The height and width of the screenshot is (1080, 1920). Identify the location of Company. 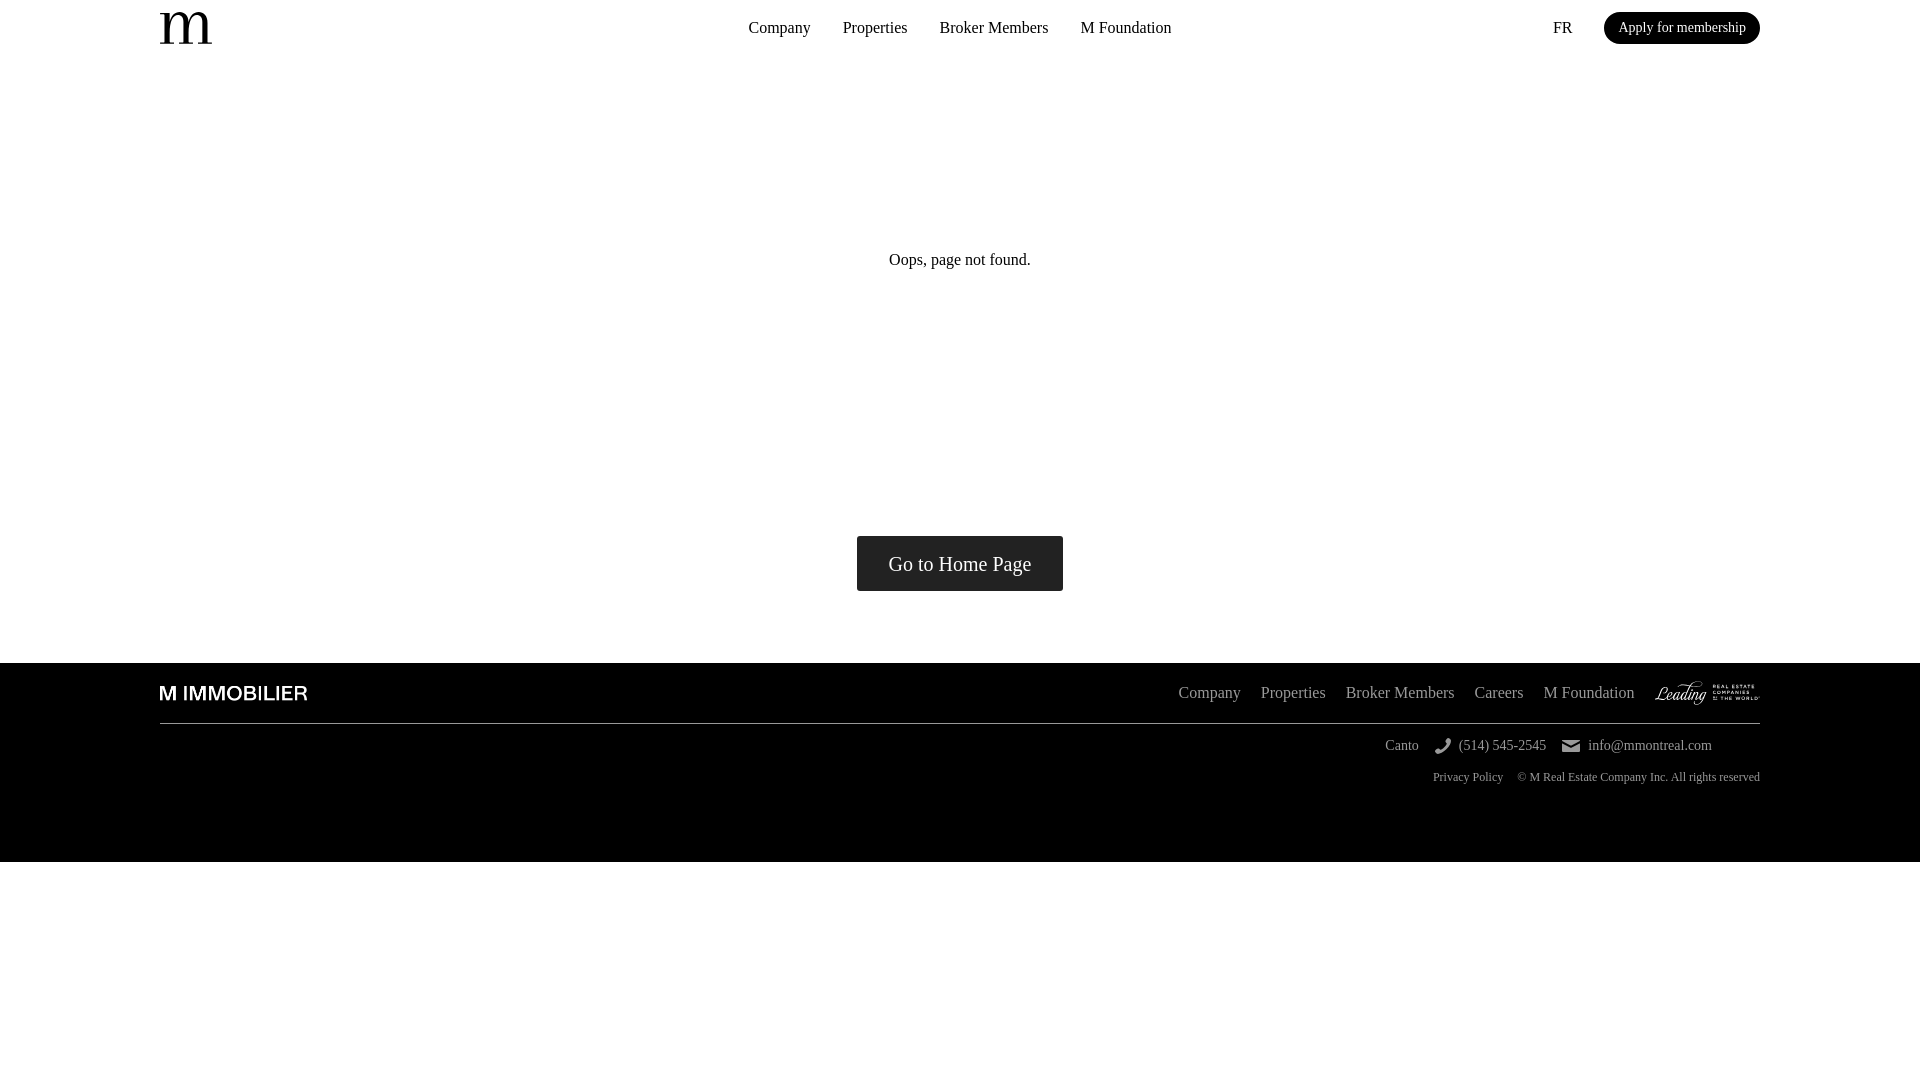
(1209, 693).